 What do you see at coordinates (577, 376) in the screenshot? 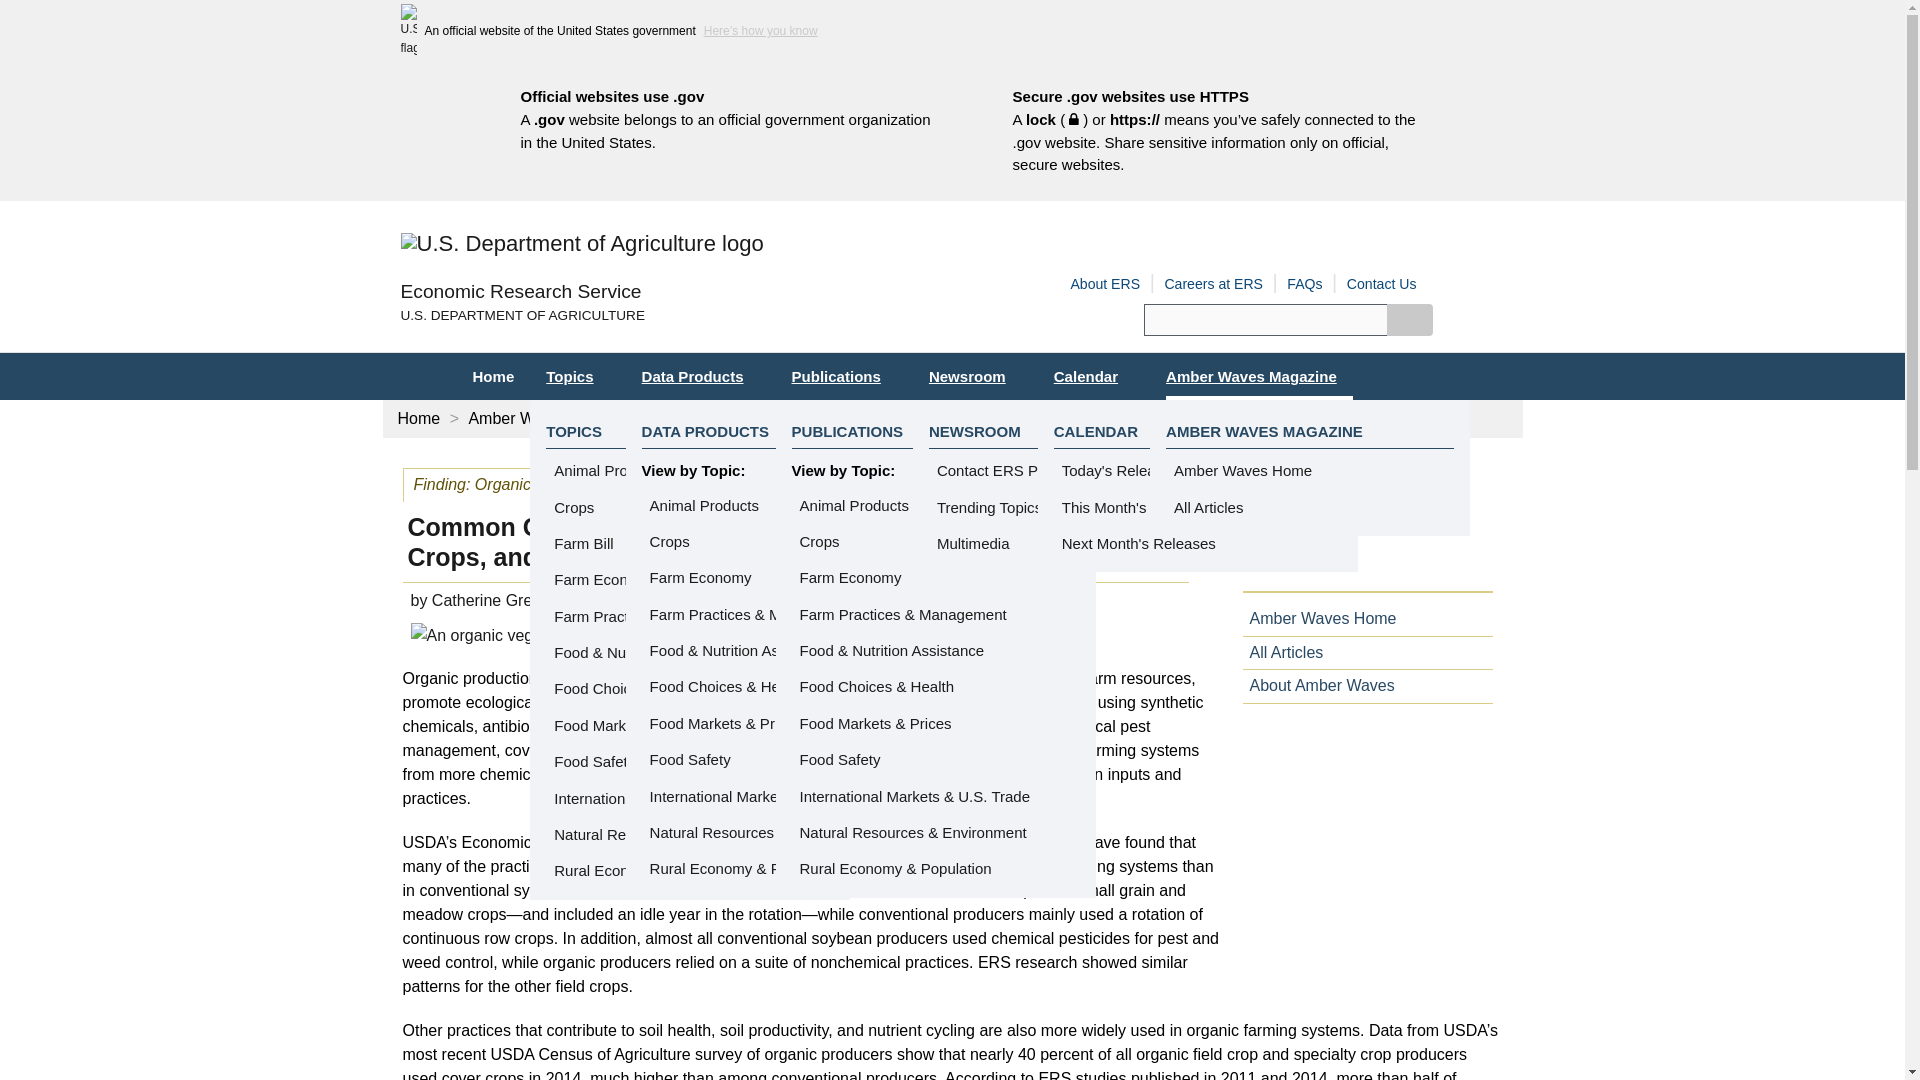
I see `Topics` at bounding box center [577, 376].